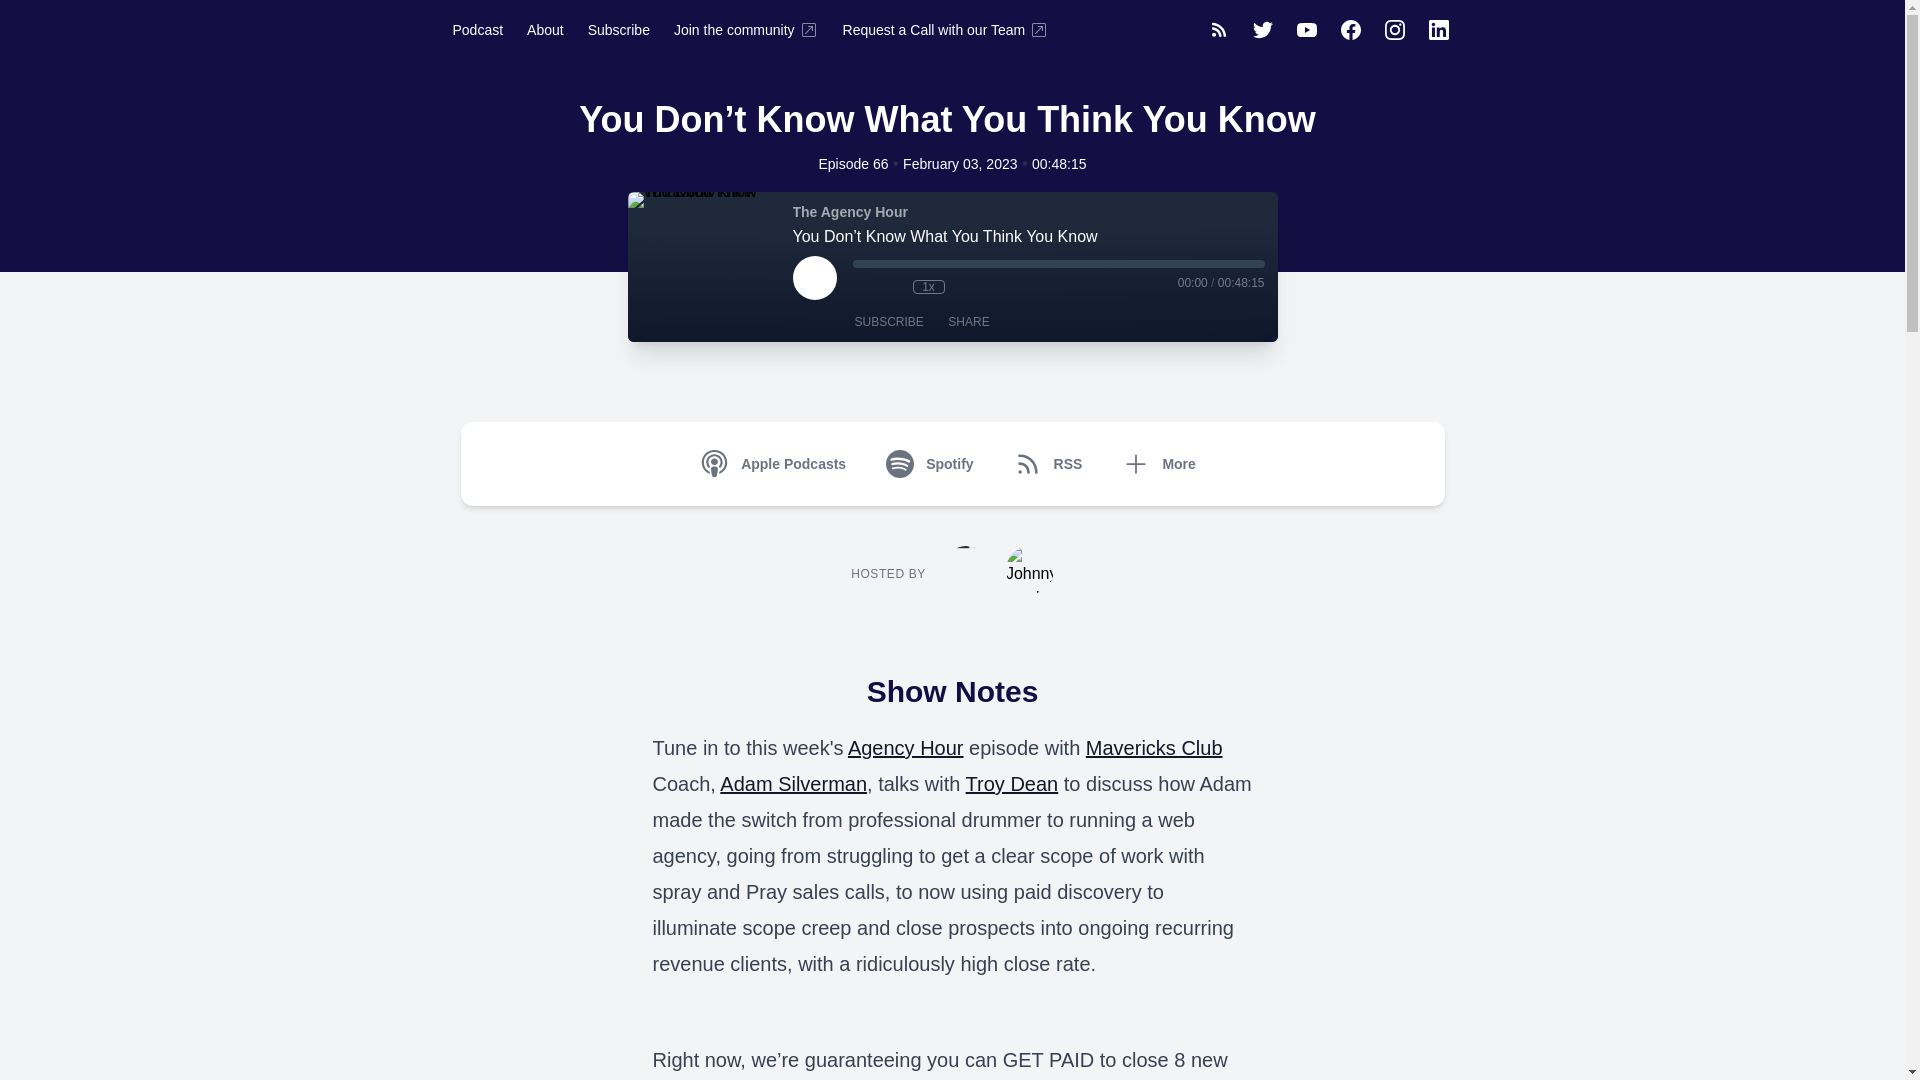 The height and width of the screenshot is (1080, 1920). I want to click on Agency Hour, so click(906, 748).